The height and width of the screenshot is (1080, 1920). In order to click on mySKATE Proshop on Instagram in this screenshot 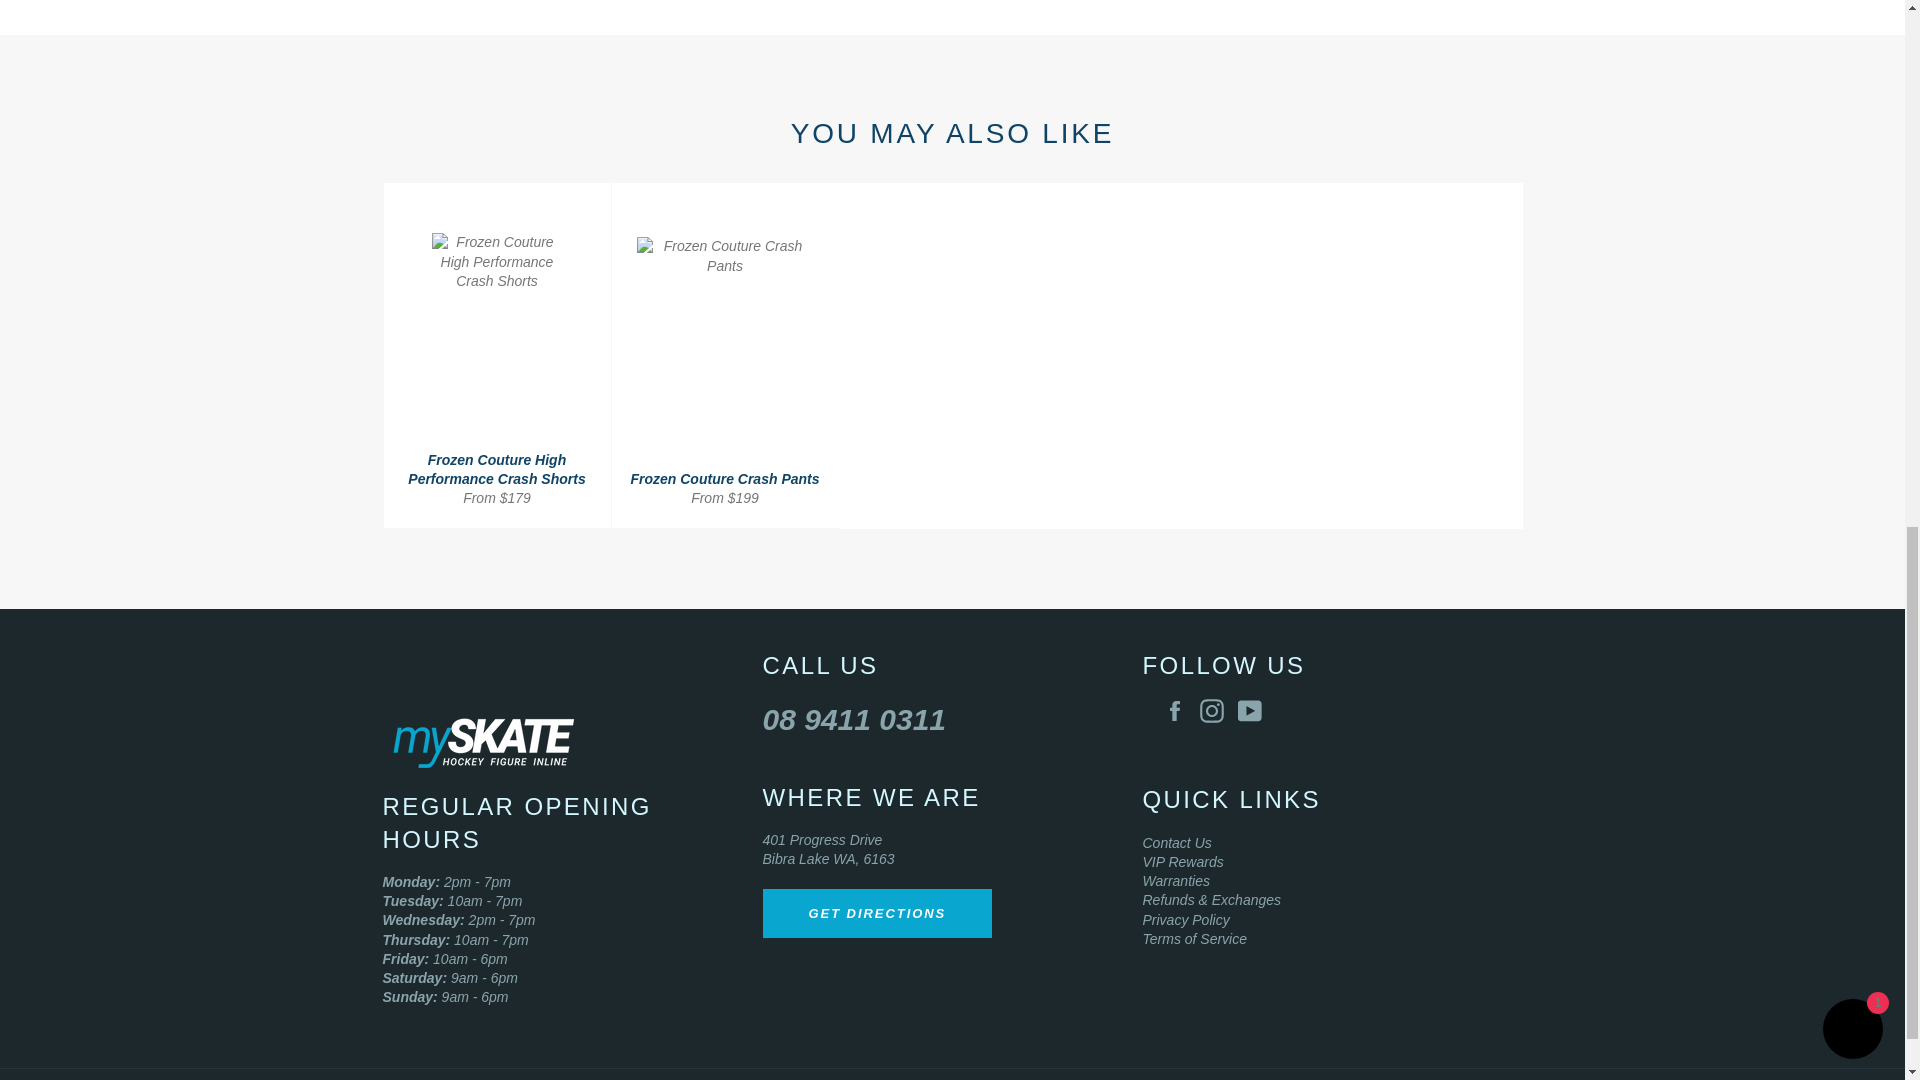, I will do `click(1217, 710)`.